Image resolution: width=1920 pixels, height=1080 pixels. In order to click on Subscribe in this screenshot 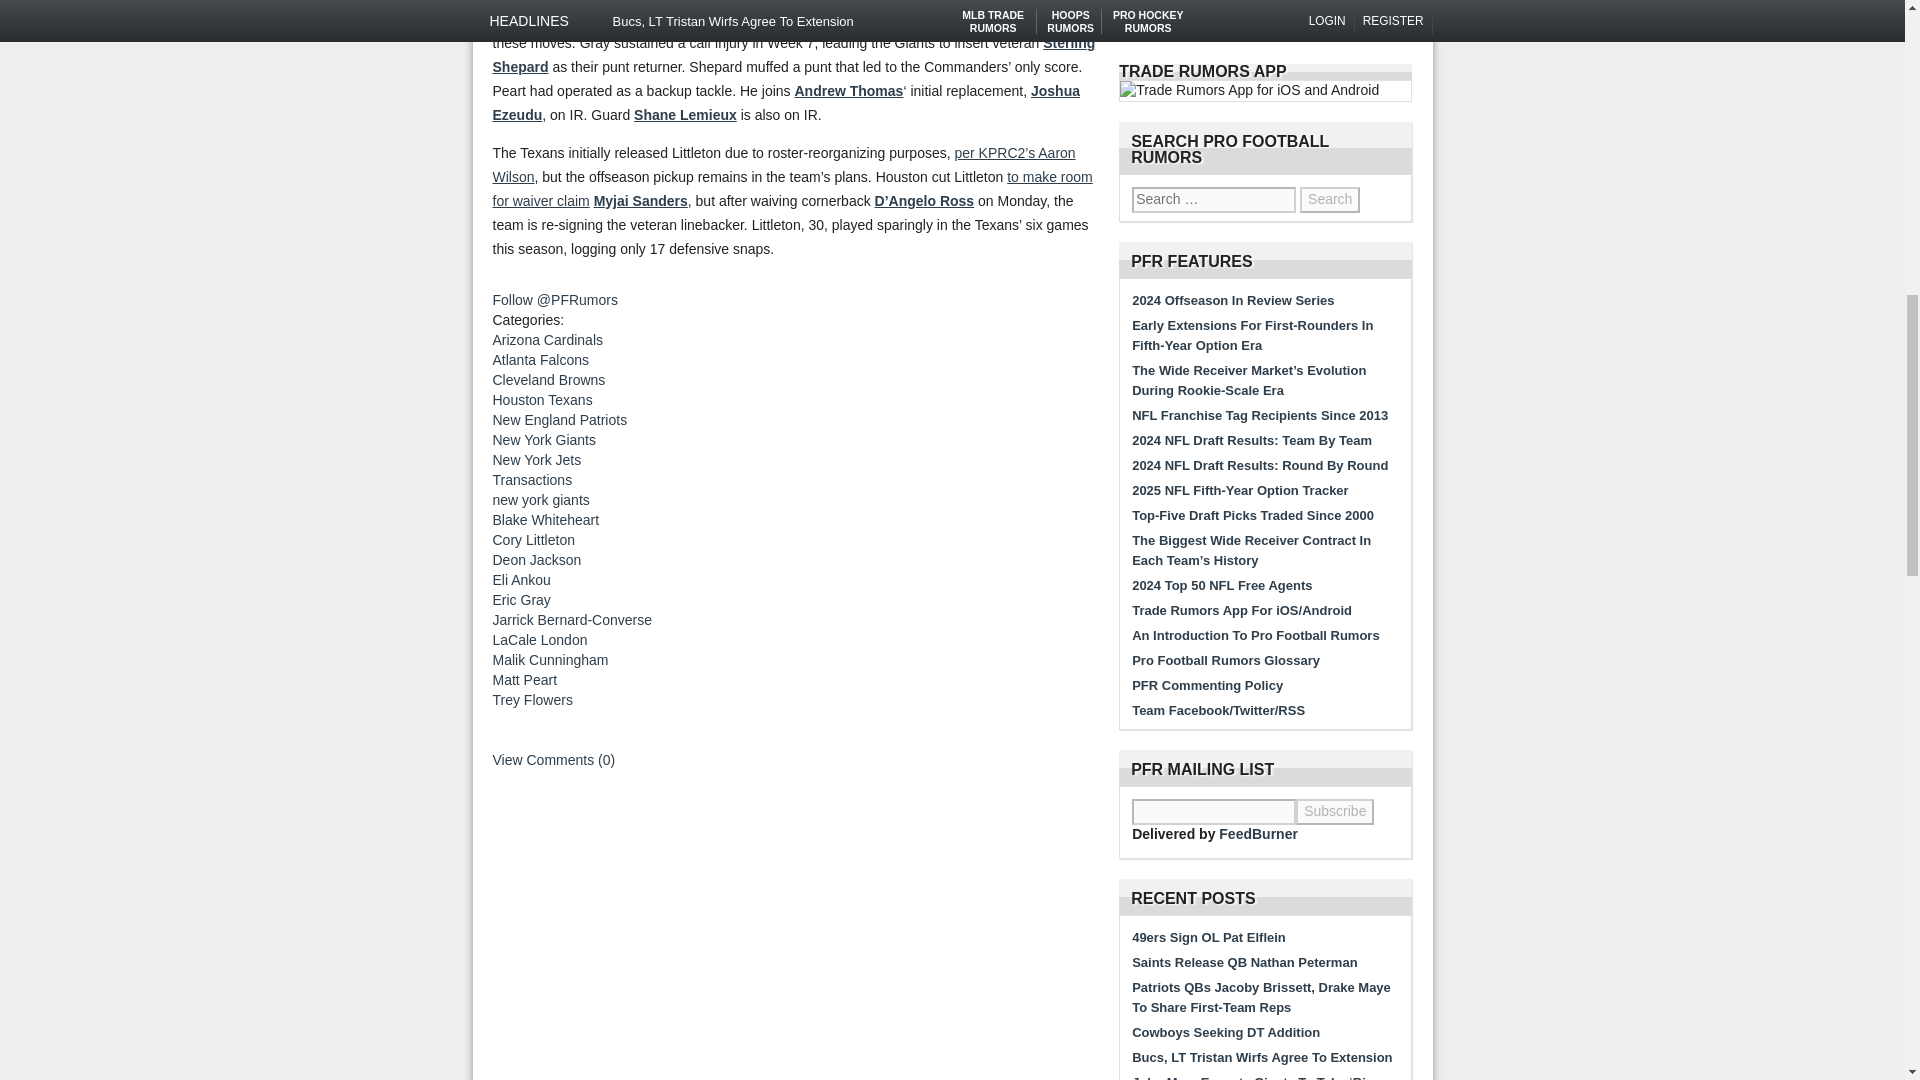, I will do `click(1335, 812)`.